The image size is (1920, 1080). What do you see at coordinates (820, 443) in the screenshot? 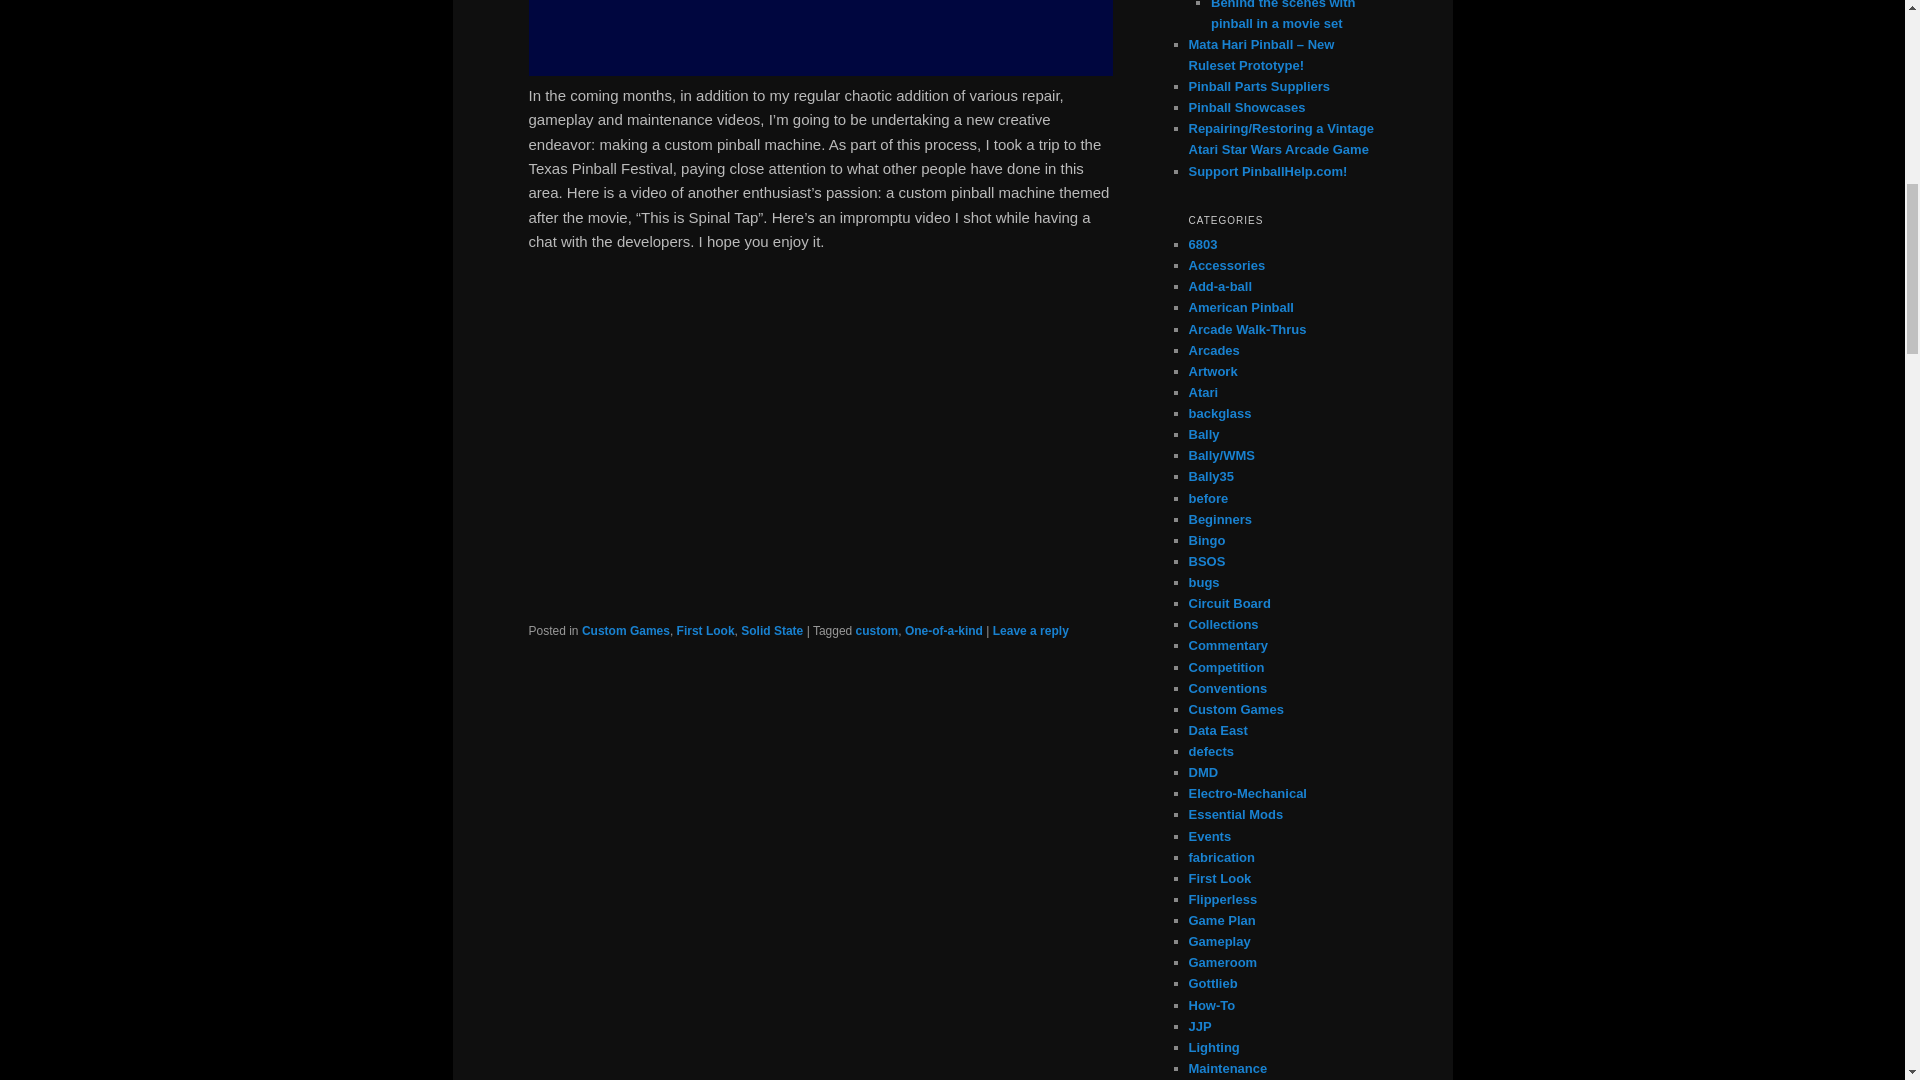
I see `Spinal Tap pinball gameplay` at bounding box center [820, 443].